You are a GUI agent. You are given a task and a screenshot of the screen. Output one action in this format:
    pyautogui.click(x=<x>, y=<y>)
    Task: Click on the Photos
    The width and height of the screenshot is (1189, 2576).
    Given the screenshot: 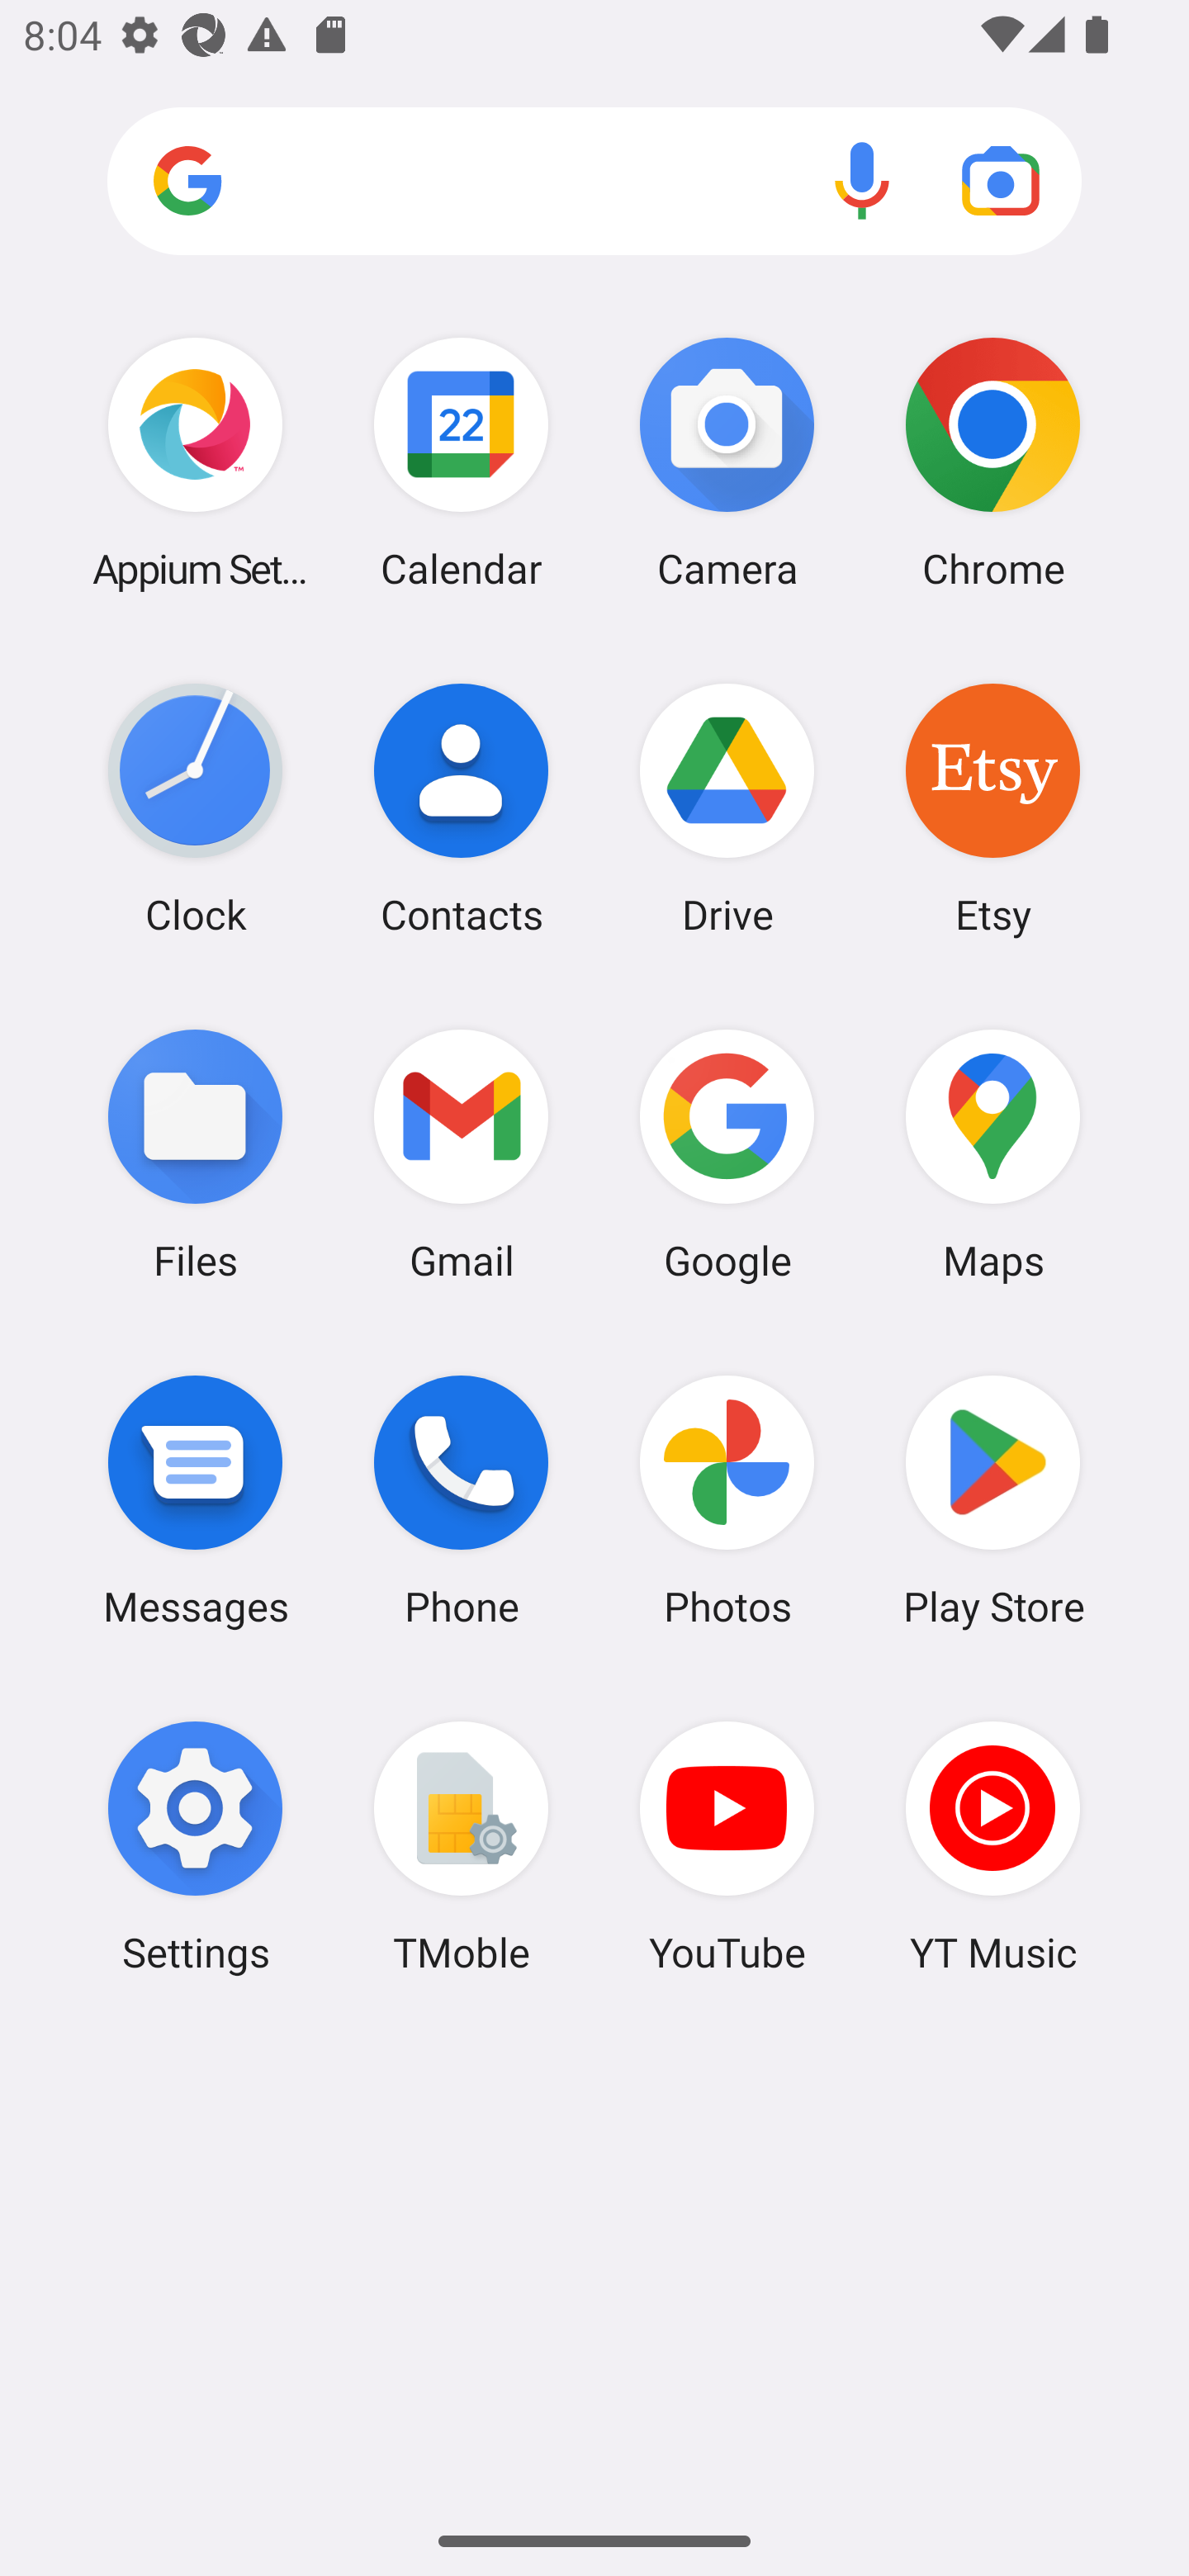 What is the action you would take?
    pyautogui.click(x=727, y=1500)
    